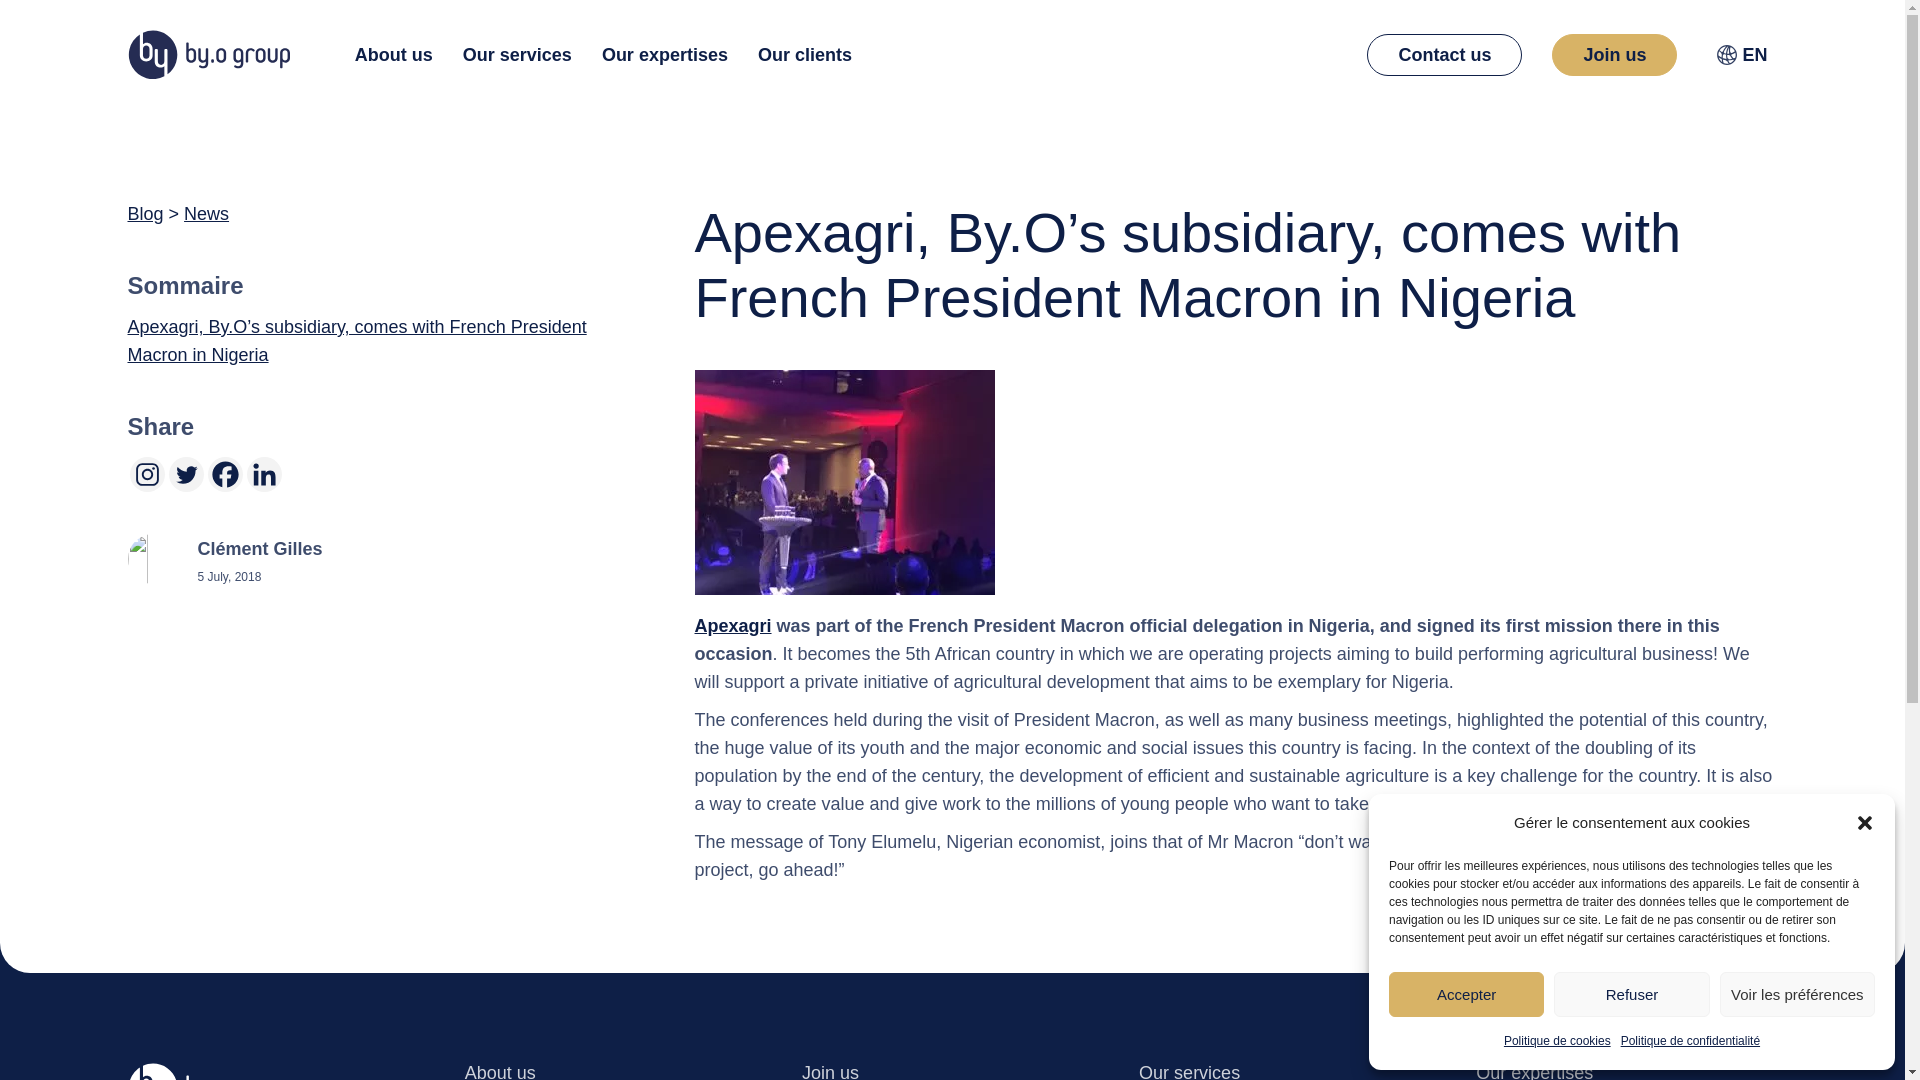  I want to click on Politique de cookies, so click(1556, 1041).